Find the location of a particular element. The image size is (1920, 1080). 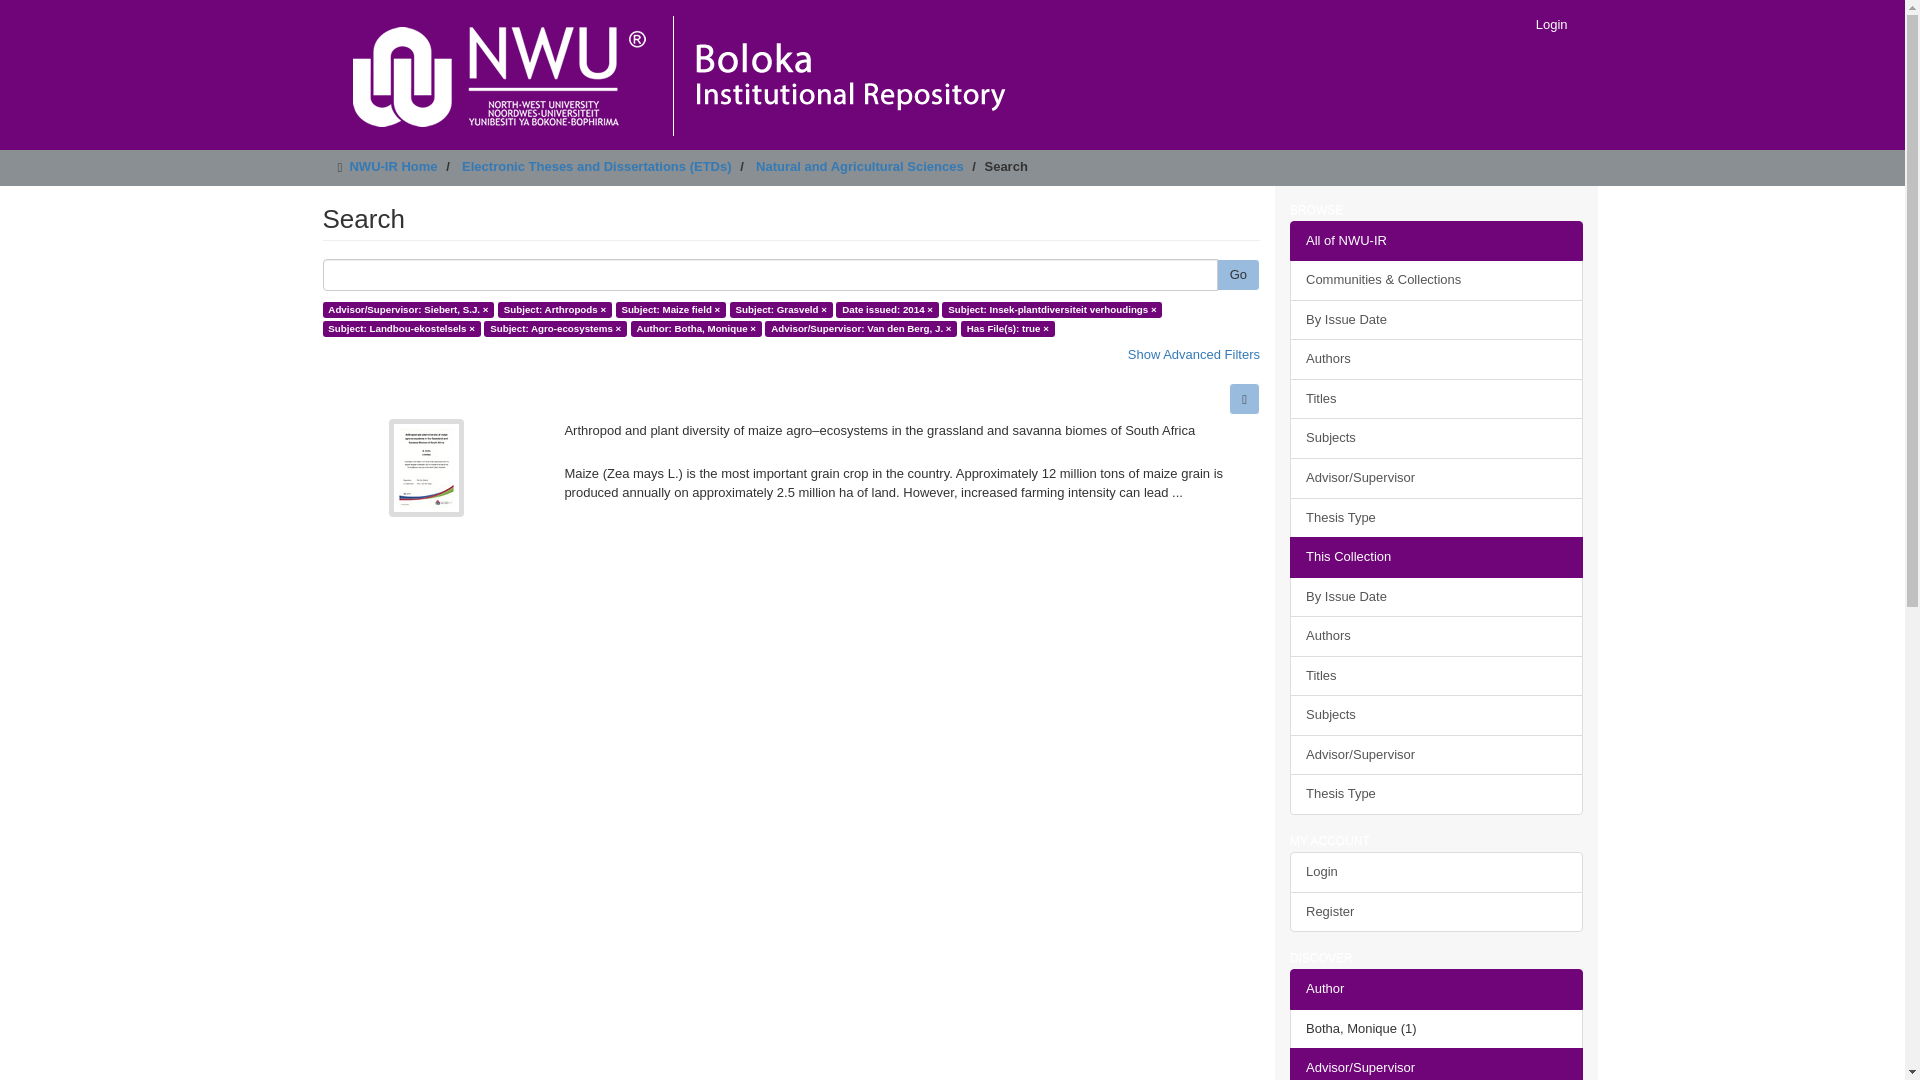

Show Advanced Filters is located at coordinates (1194, 354).